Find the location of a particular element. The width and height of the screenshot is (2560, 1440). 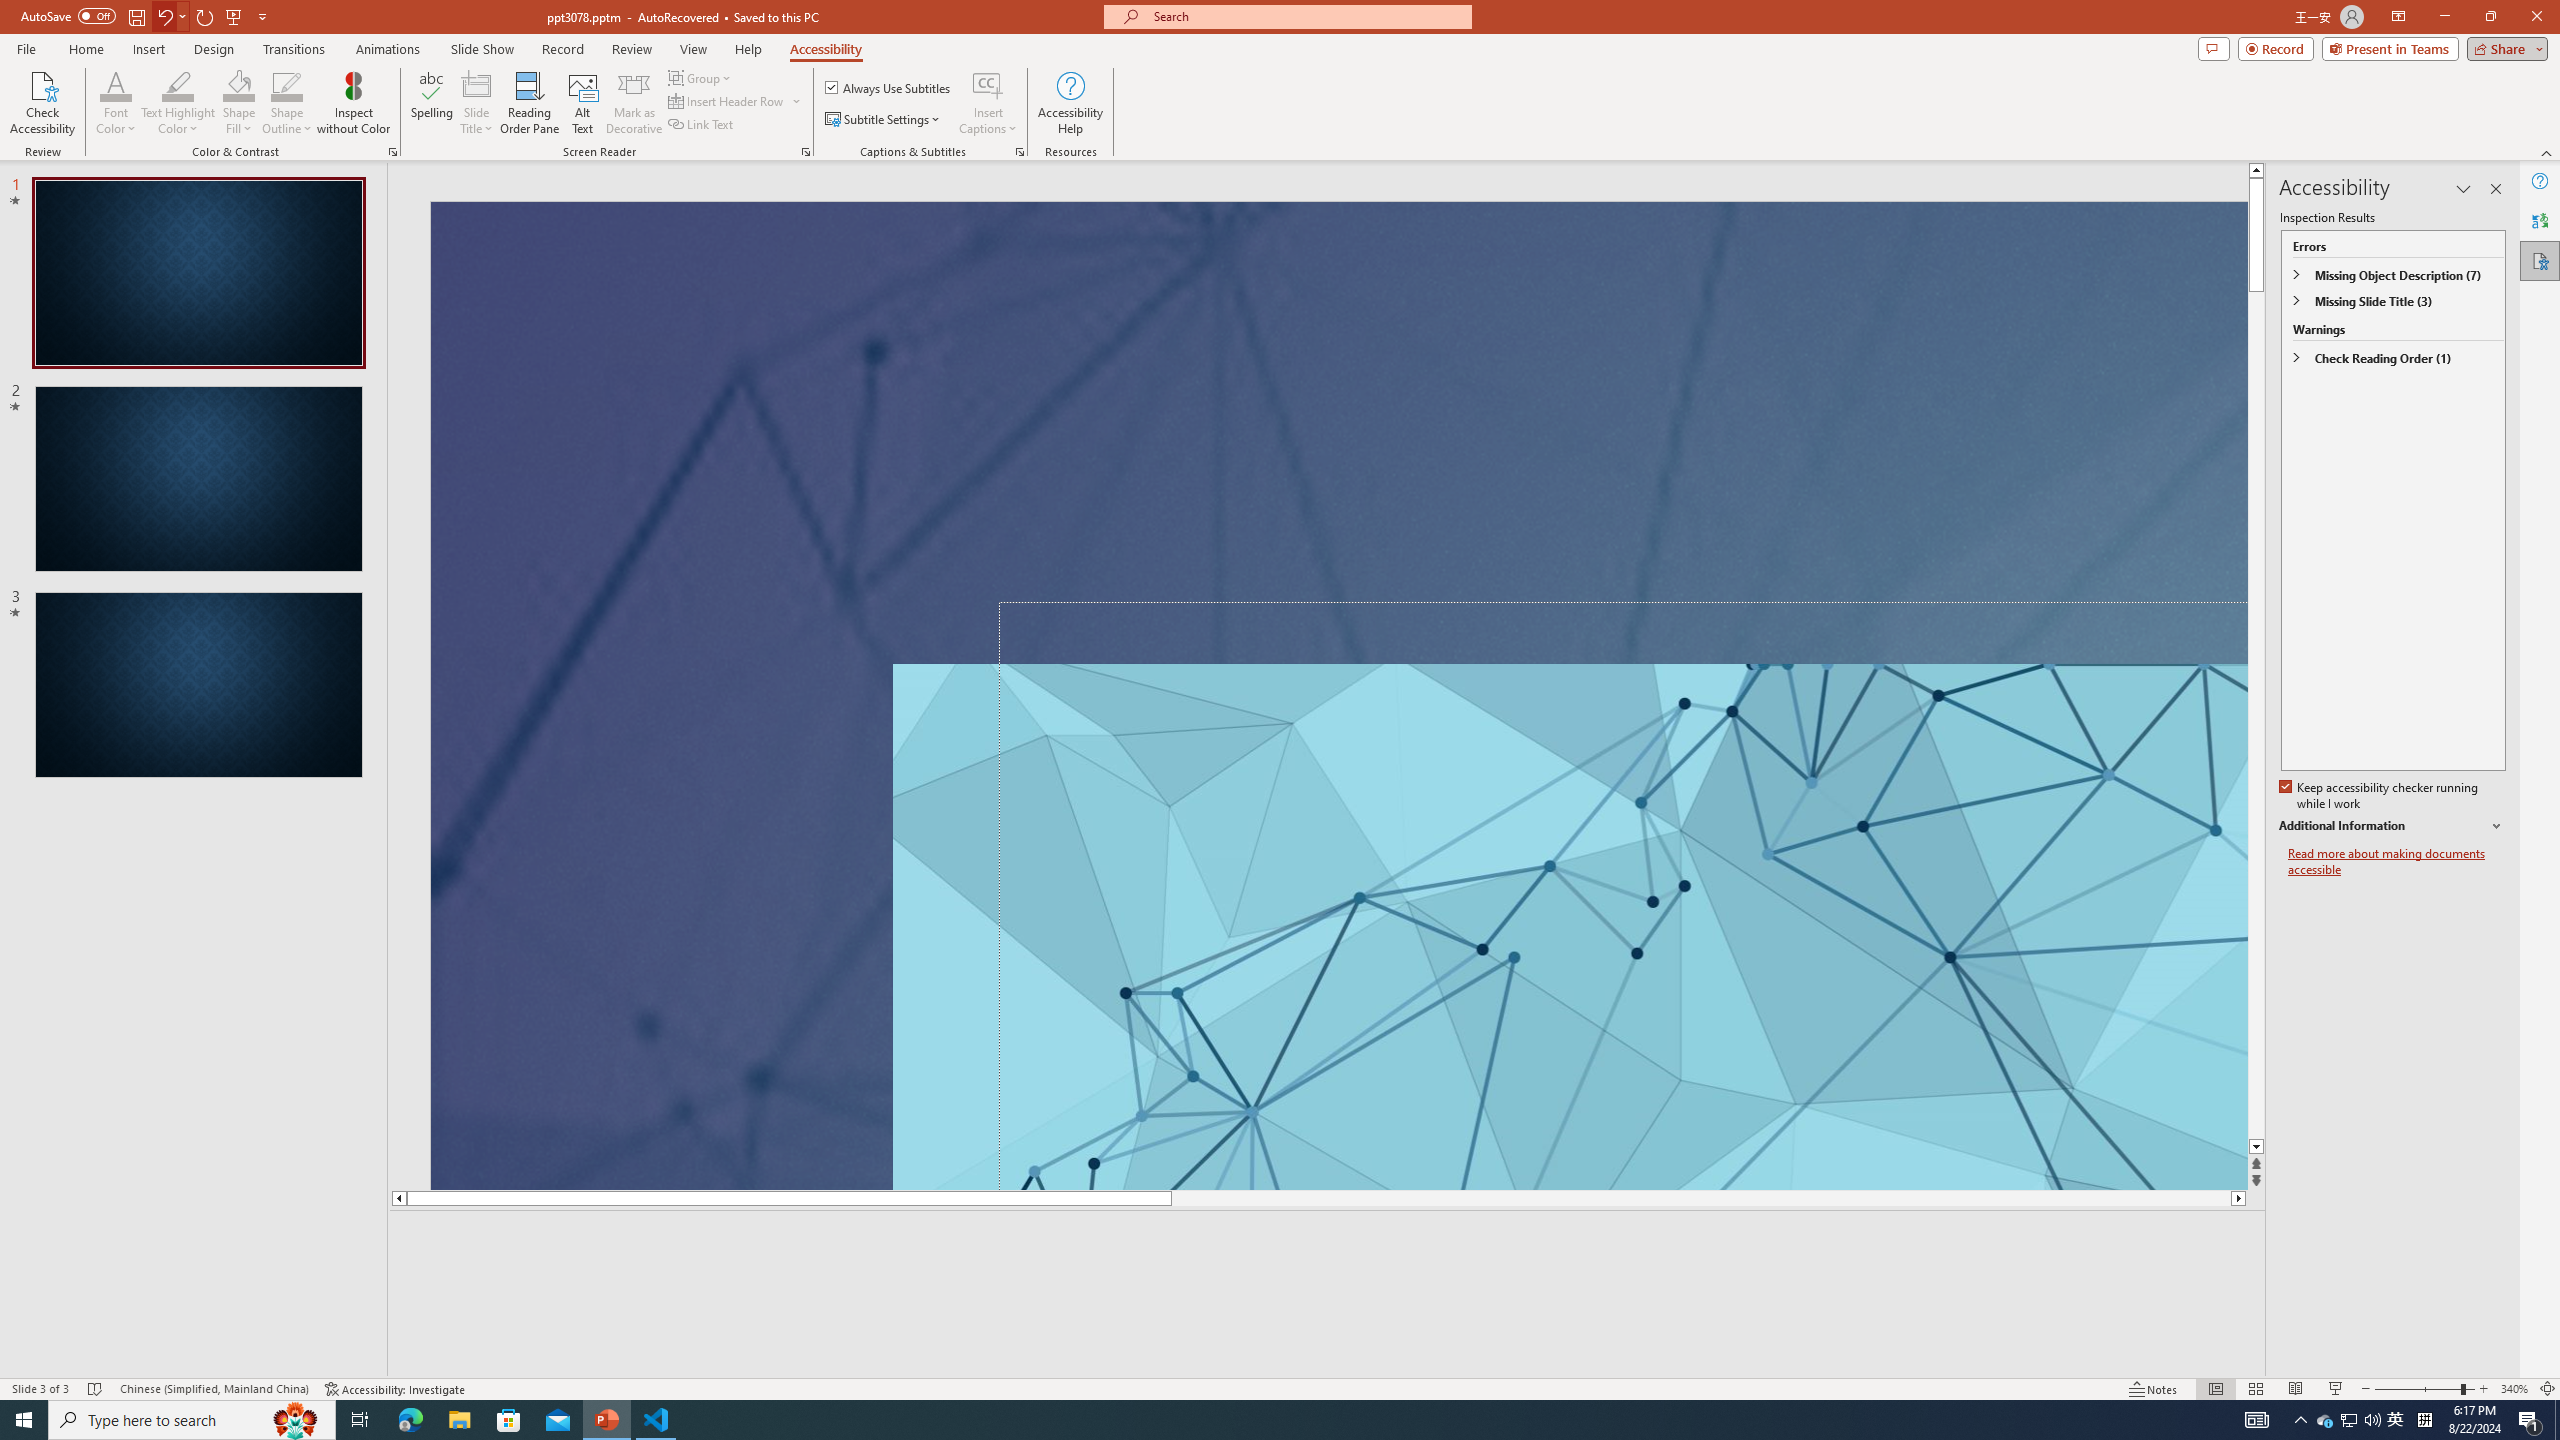

Accessibility Help is located at coordinates (1070, 103).